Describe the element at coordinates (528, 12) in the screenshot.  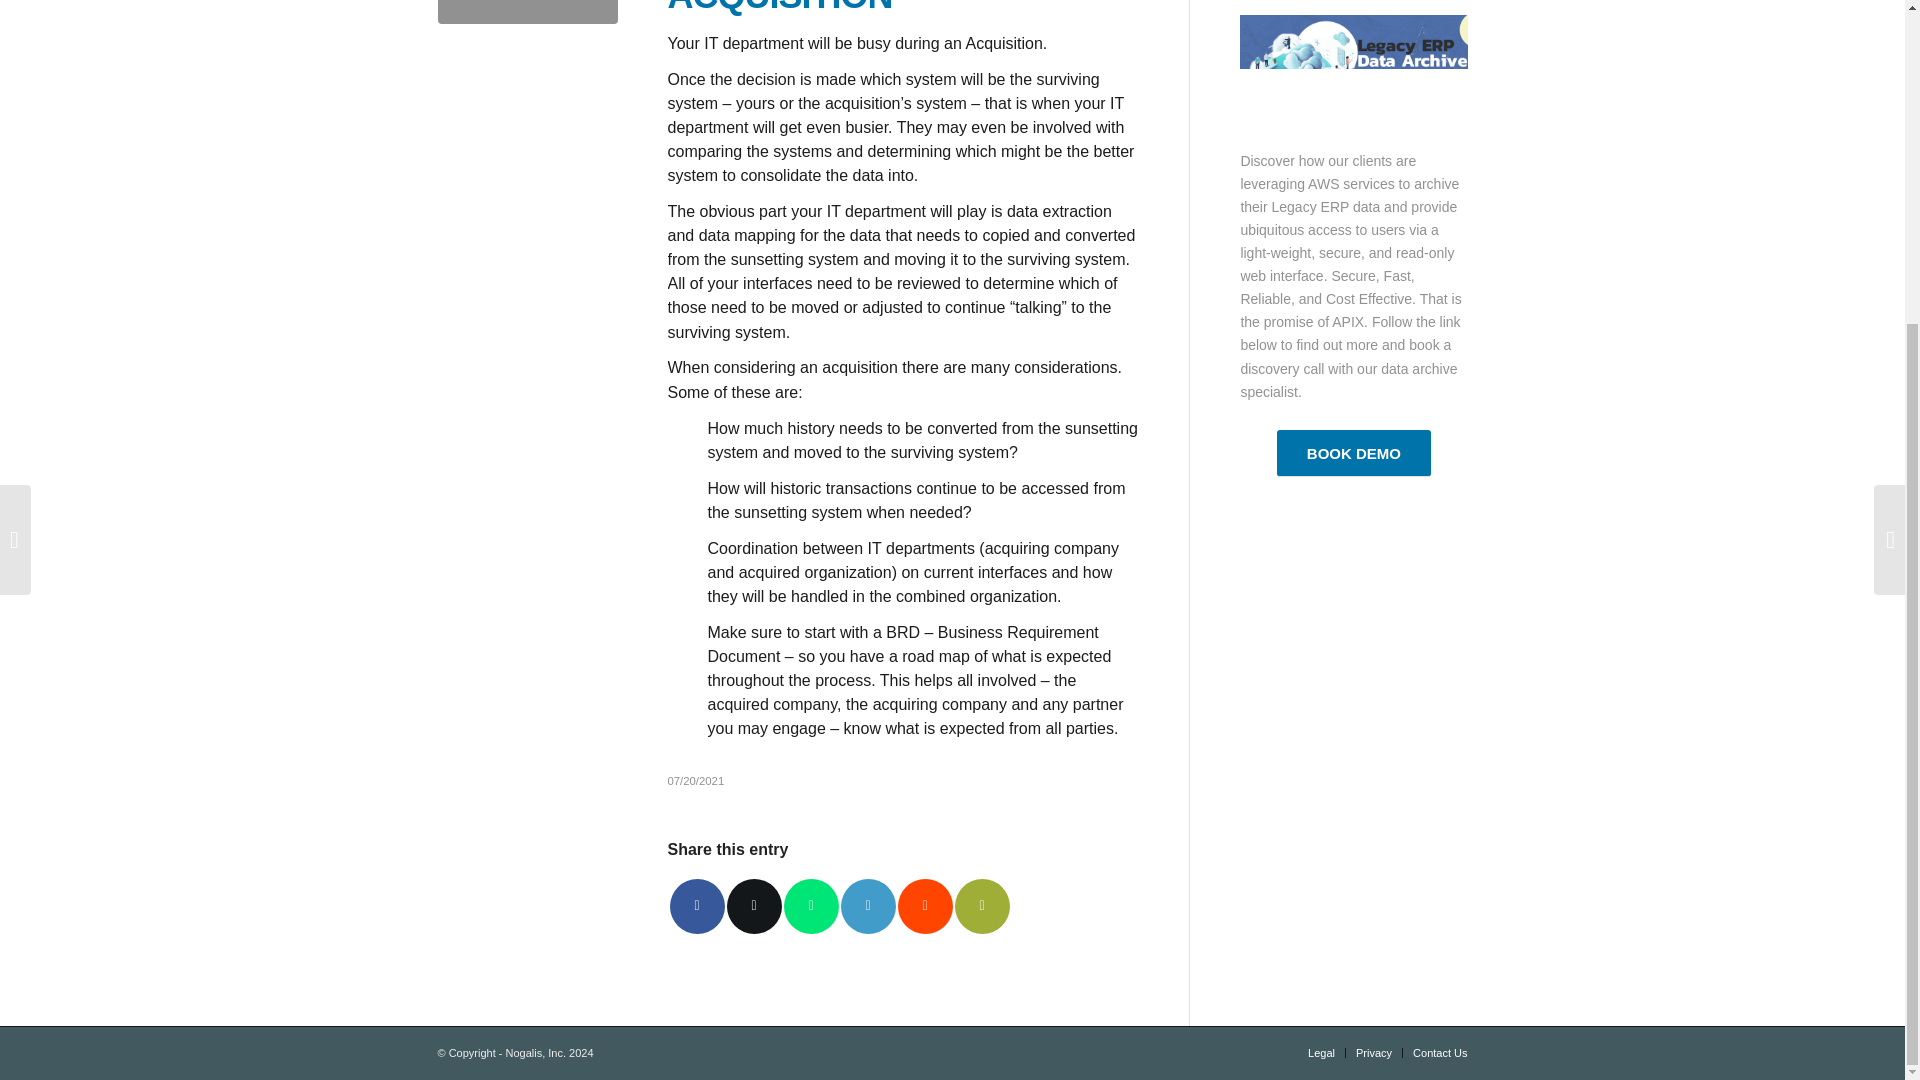
I see `How-your-IT-department-will-be-affected-by-an-Acquisition` at that location.